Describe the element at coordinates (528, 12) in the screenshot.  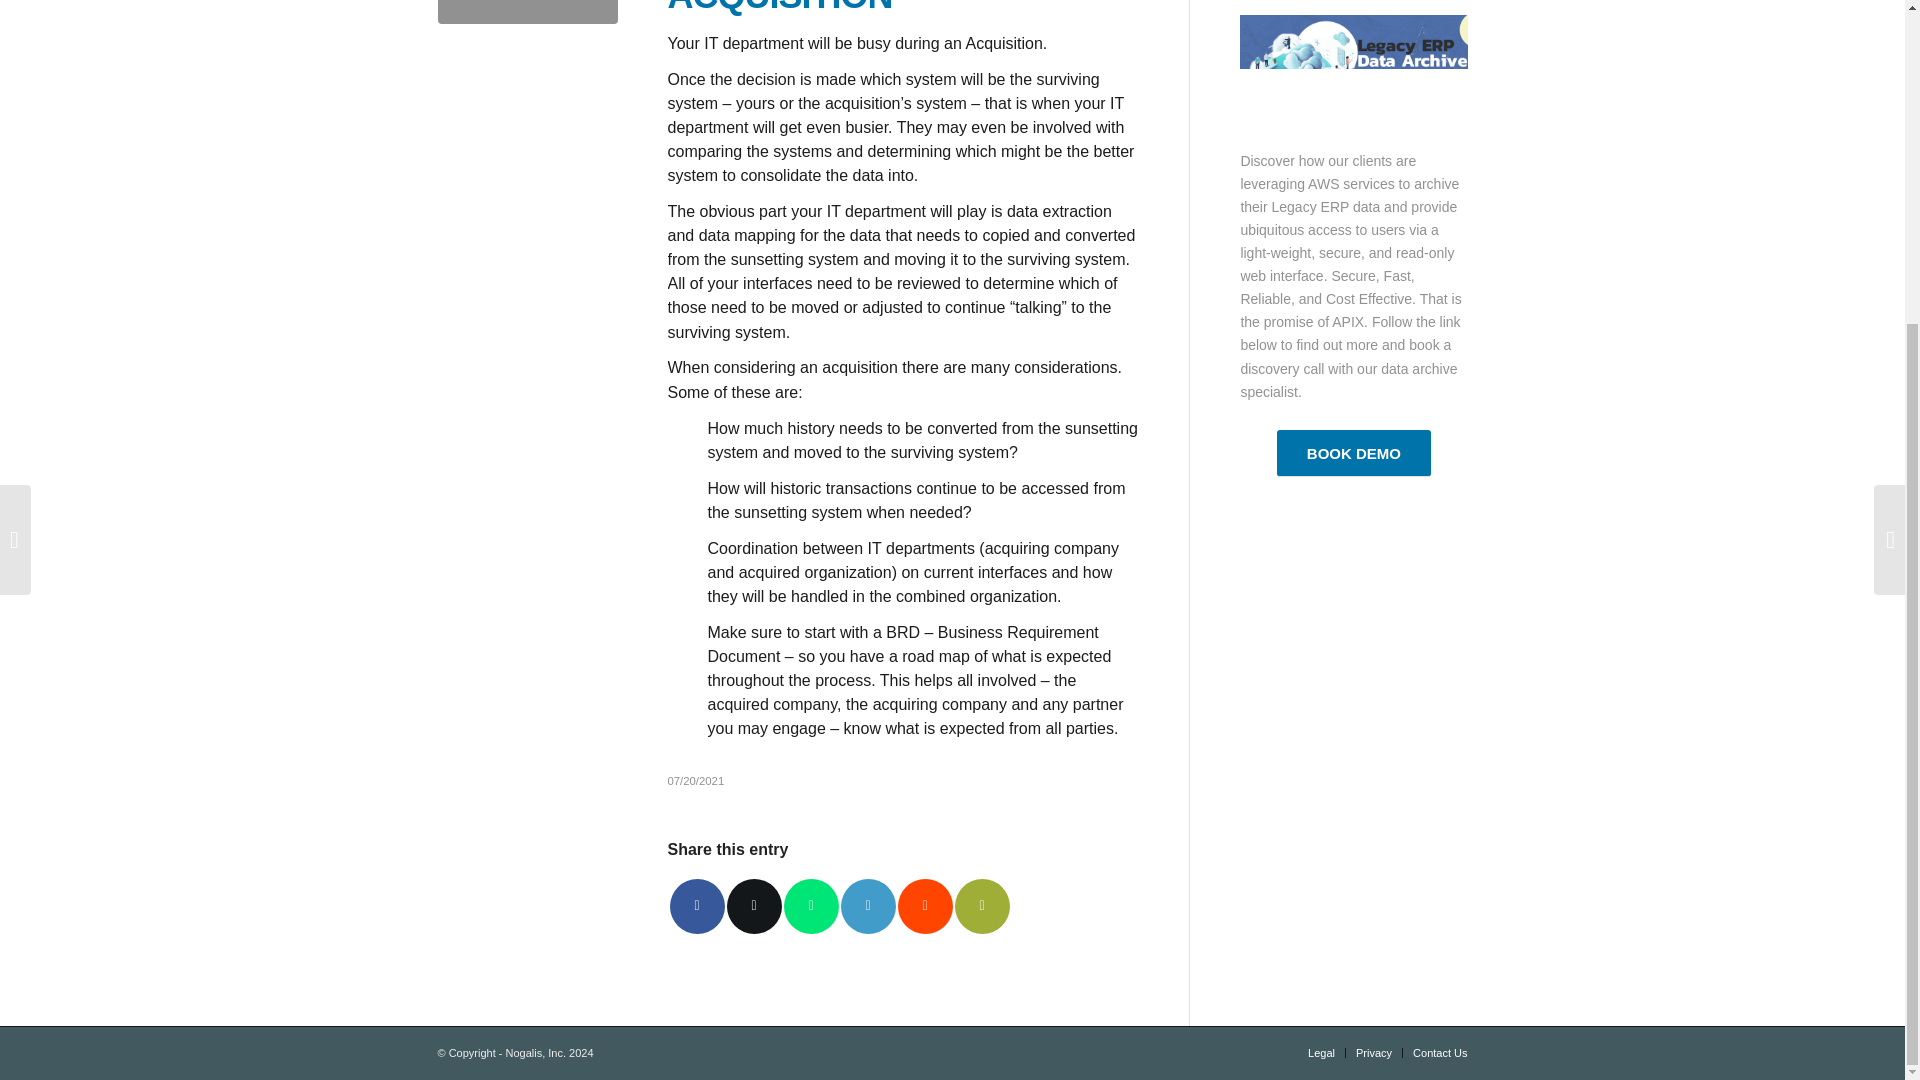
I see `How-your-IT-department-will-be-affected-by-an-Acquisition` at that location.